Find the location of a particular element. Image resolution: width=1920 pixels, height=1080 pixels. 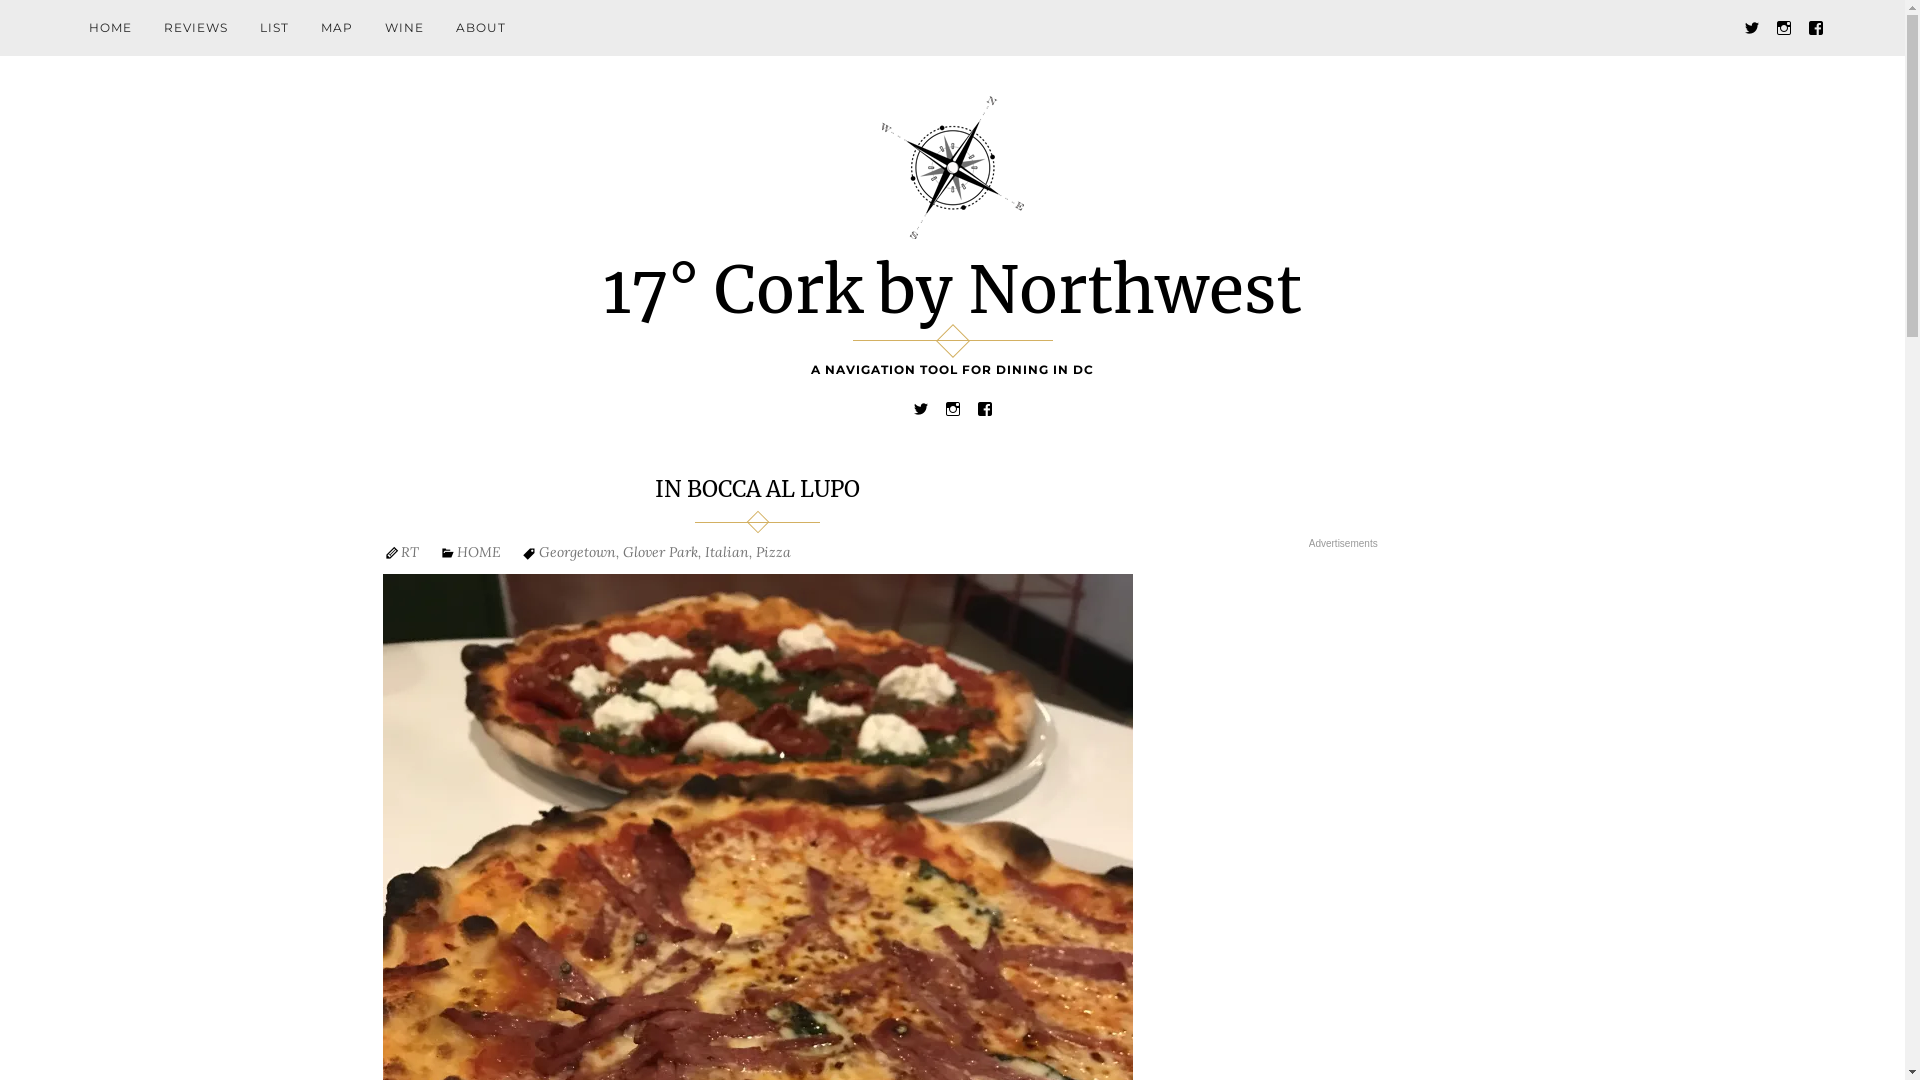

RT is located at coordinates (409, 552).